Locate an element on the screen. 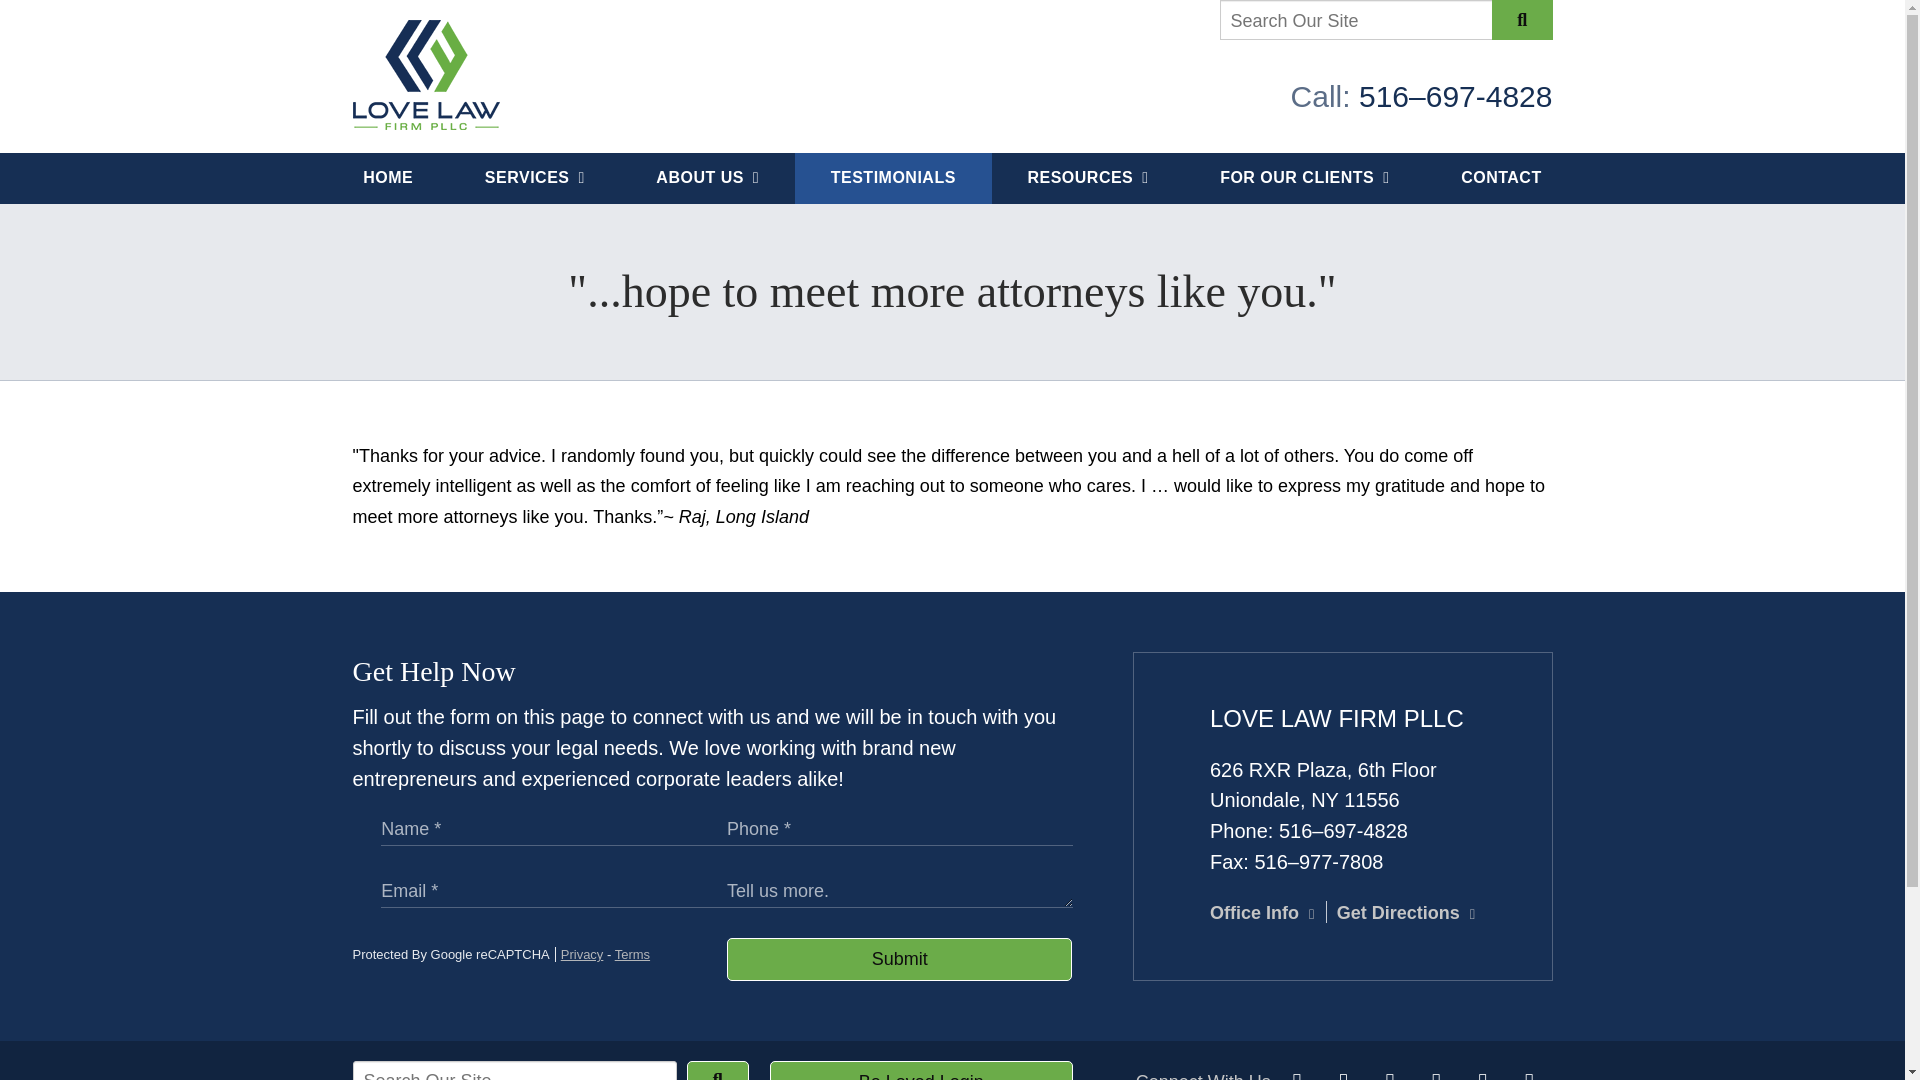  TESTIMONIALS is located at coordinates (893, 178).